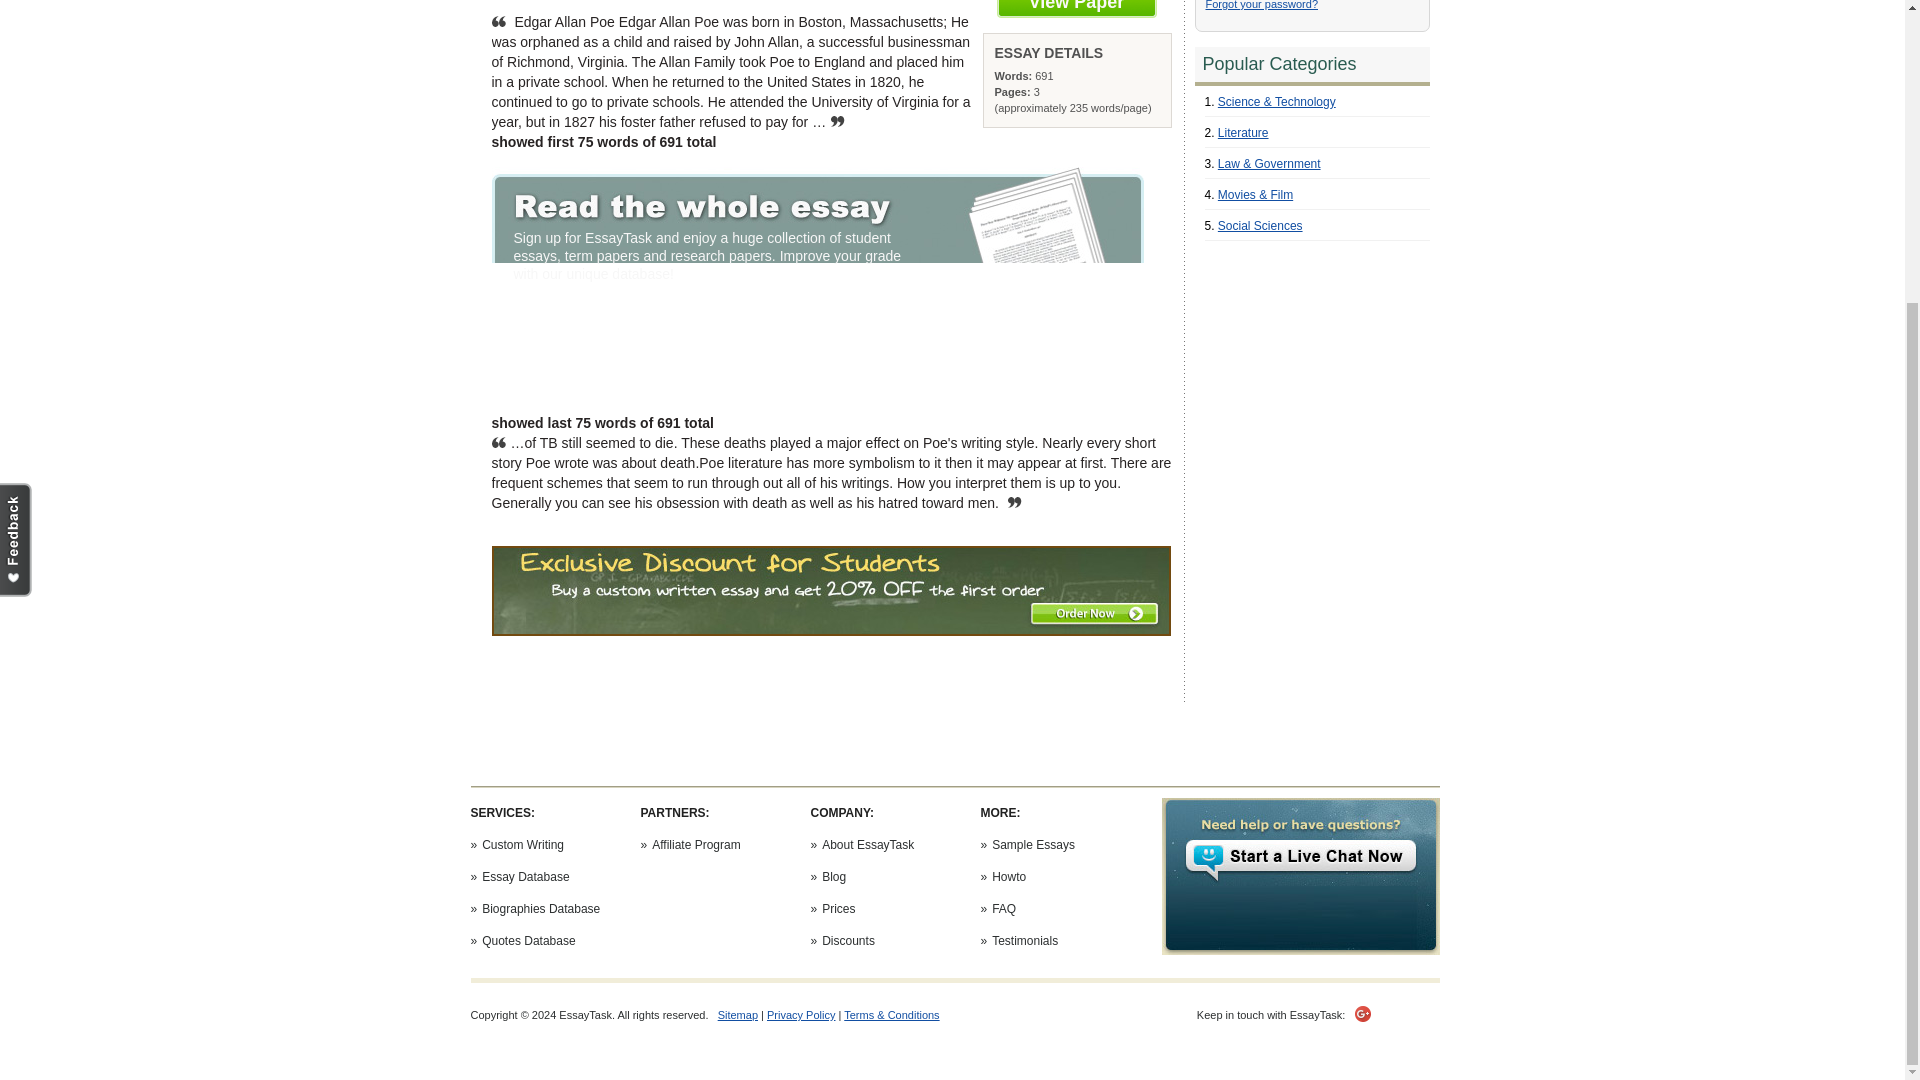  Describe the element at coordinates (1262, 4) in the screenshot. I see `Forgot your password?` at that location.